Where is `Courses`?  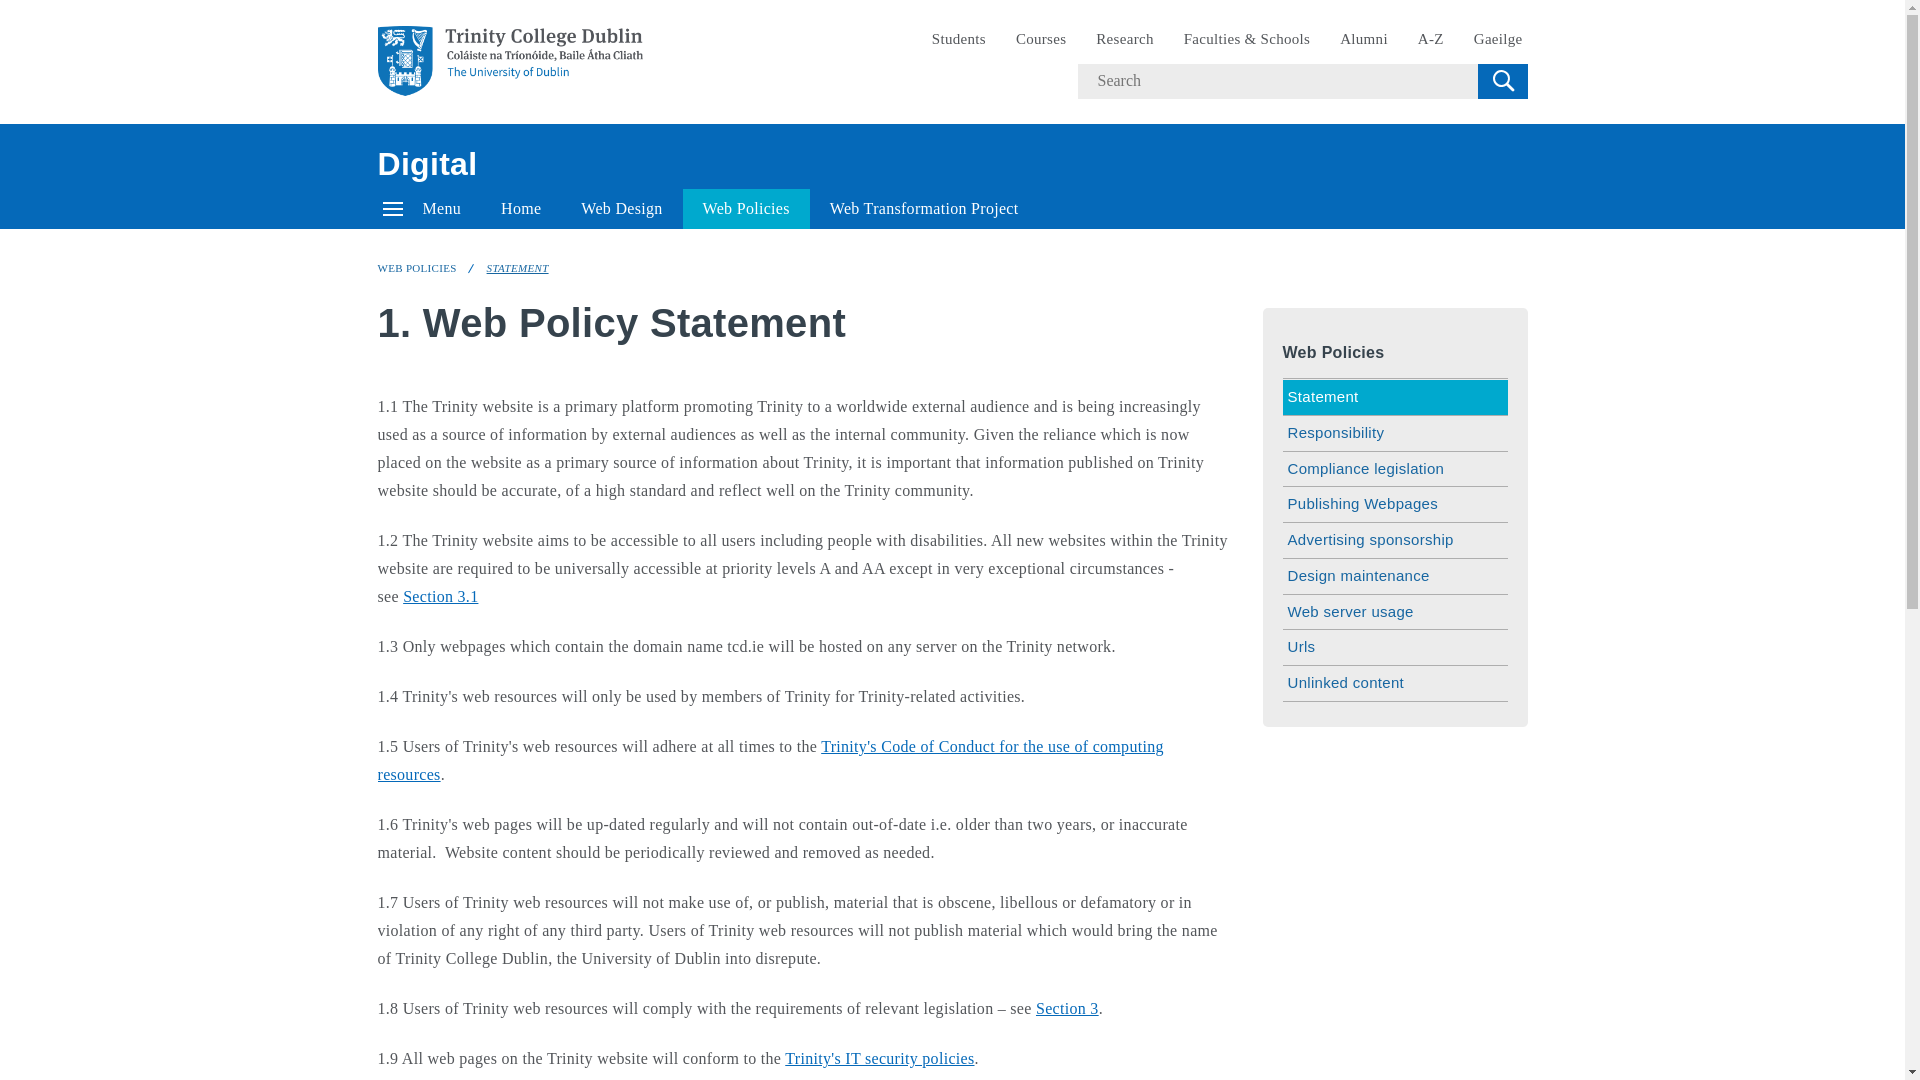
Courses is located at coordinates (1041, 39).